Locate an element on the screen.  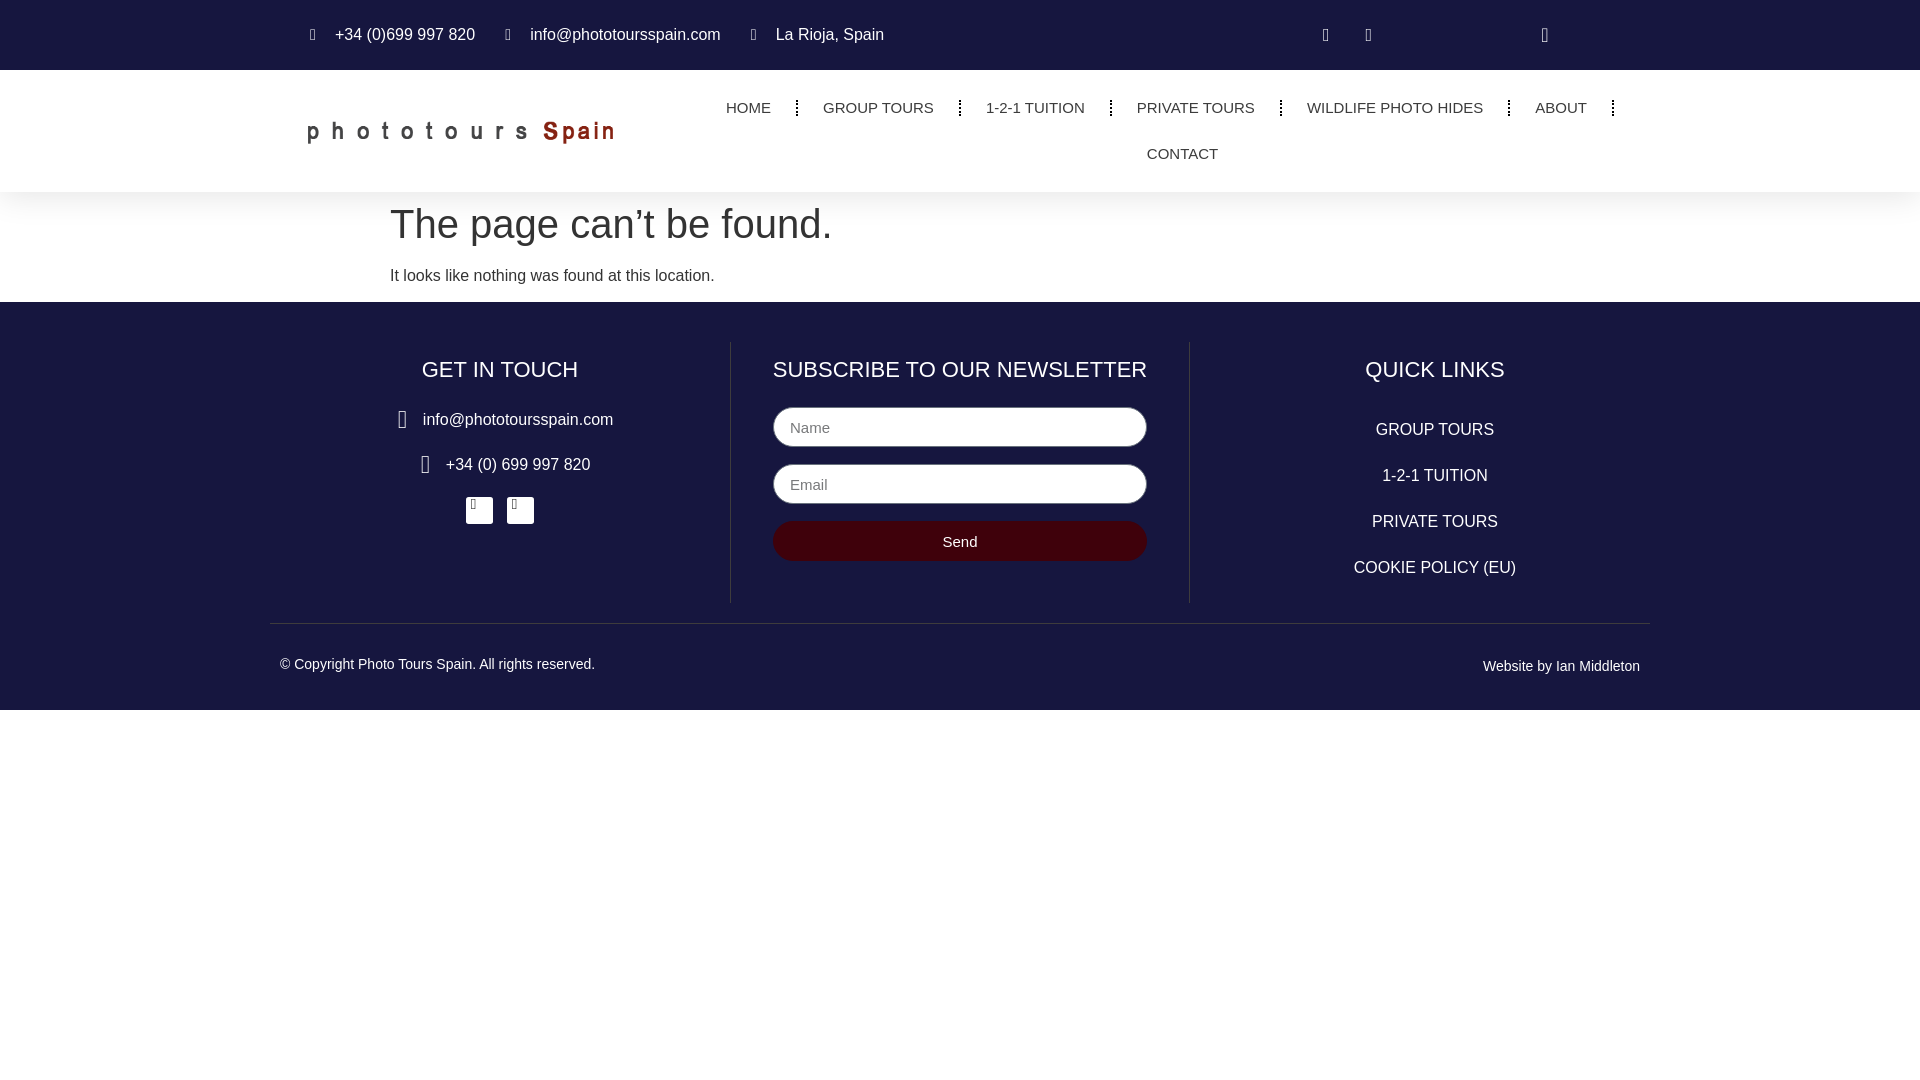
PRIVATE TOURS is located at coordinates (1196, 108).